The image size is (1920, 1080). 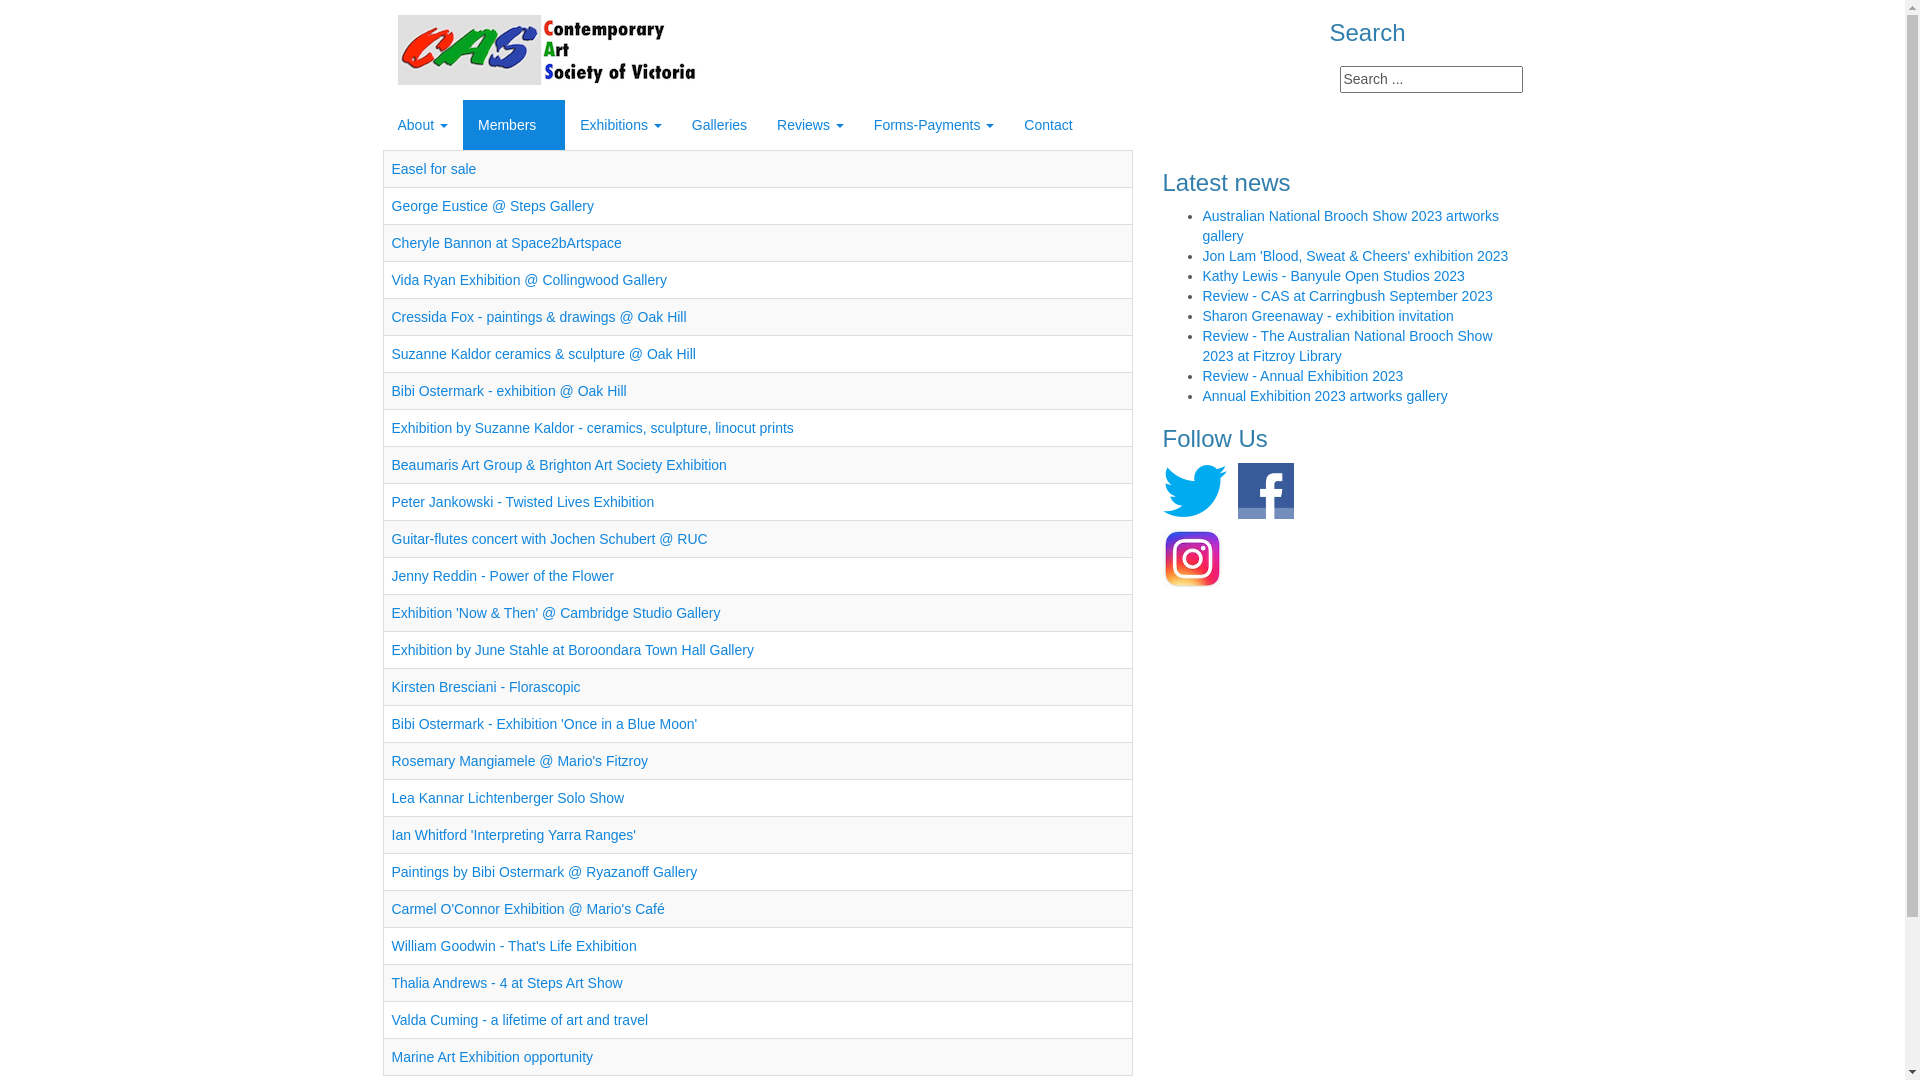 I want to click on Exhibition by June Stahle at Boroondara Town Hall Gallery, so click(x=573, y=650).